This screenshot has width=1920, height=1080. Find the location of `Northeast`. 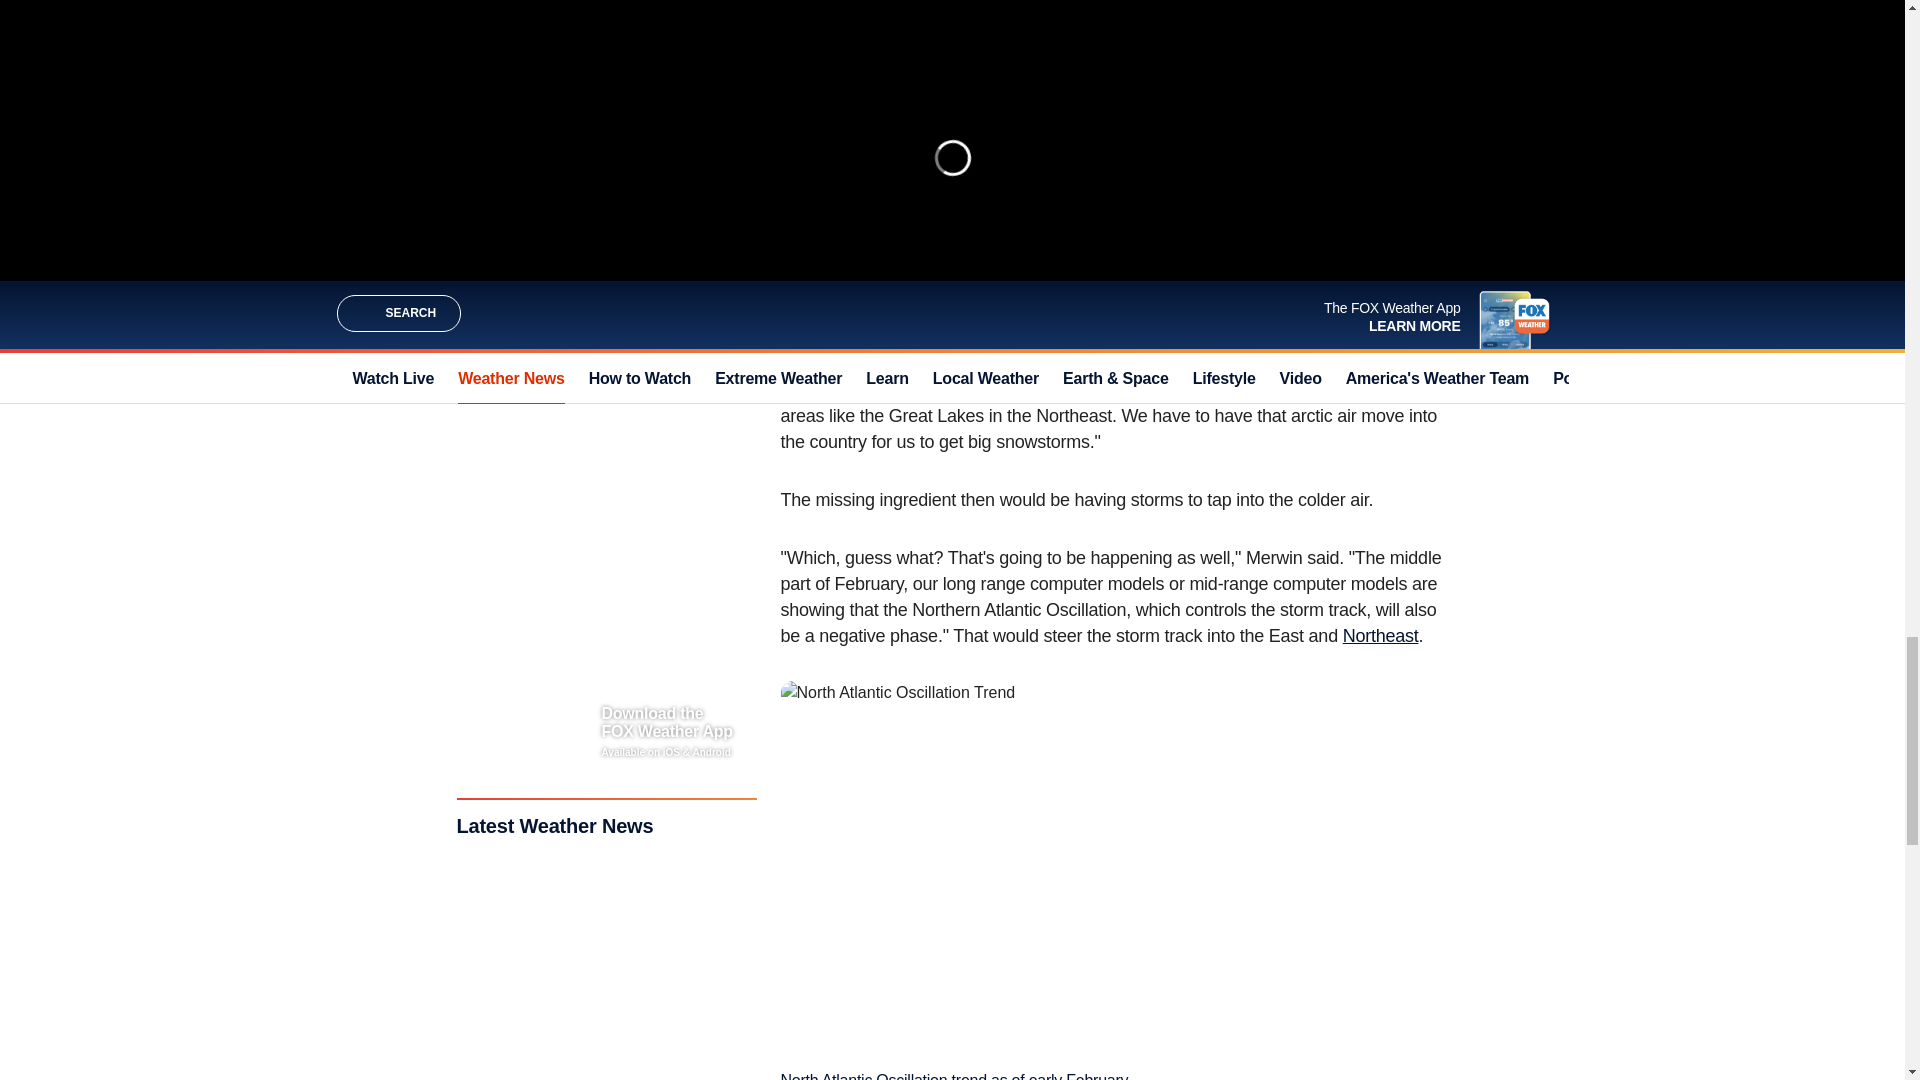

Northeast is located at coordinates (1380, 636).